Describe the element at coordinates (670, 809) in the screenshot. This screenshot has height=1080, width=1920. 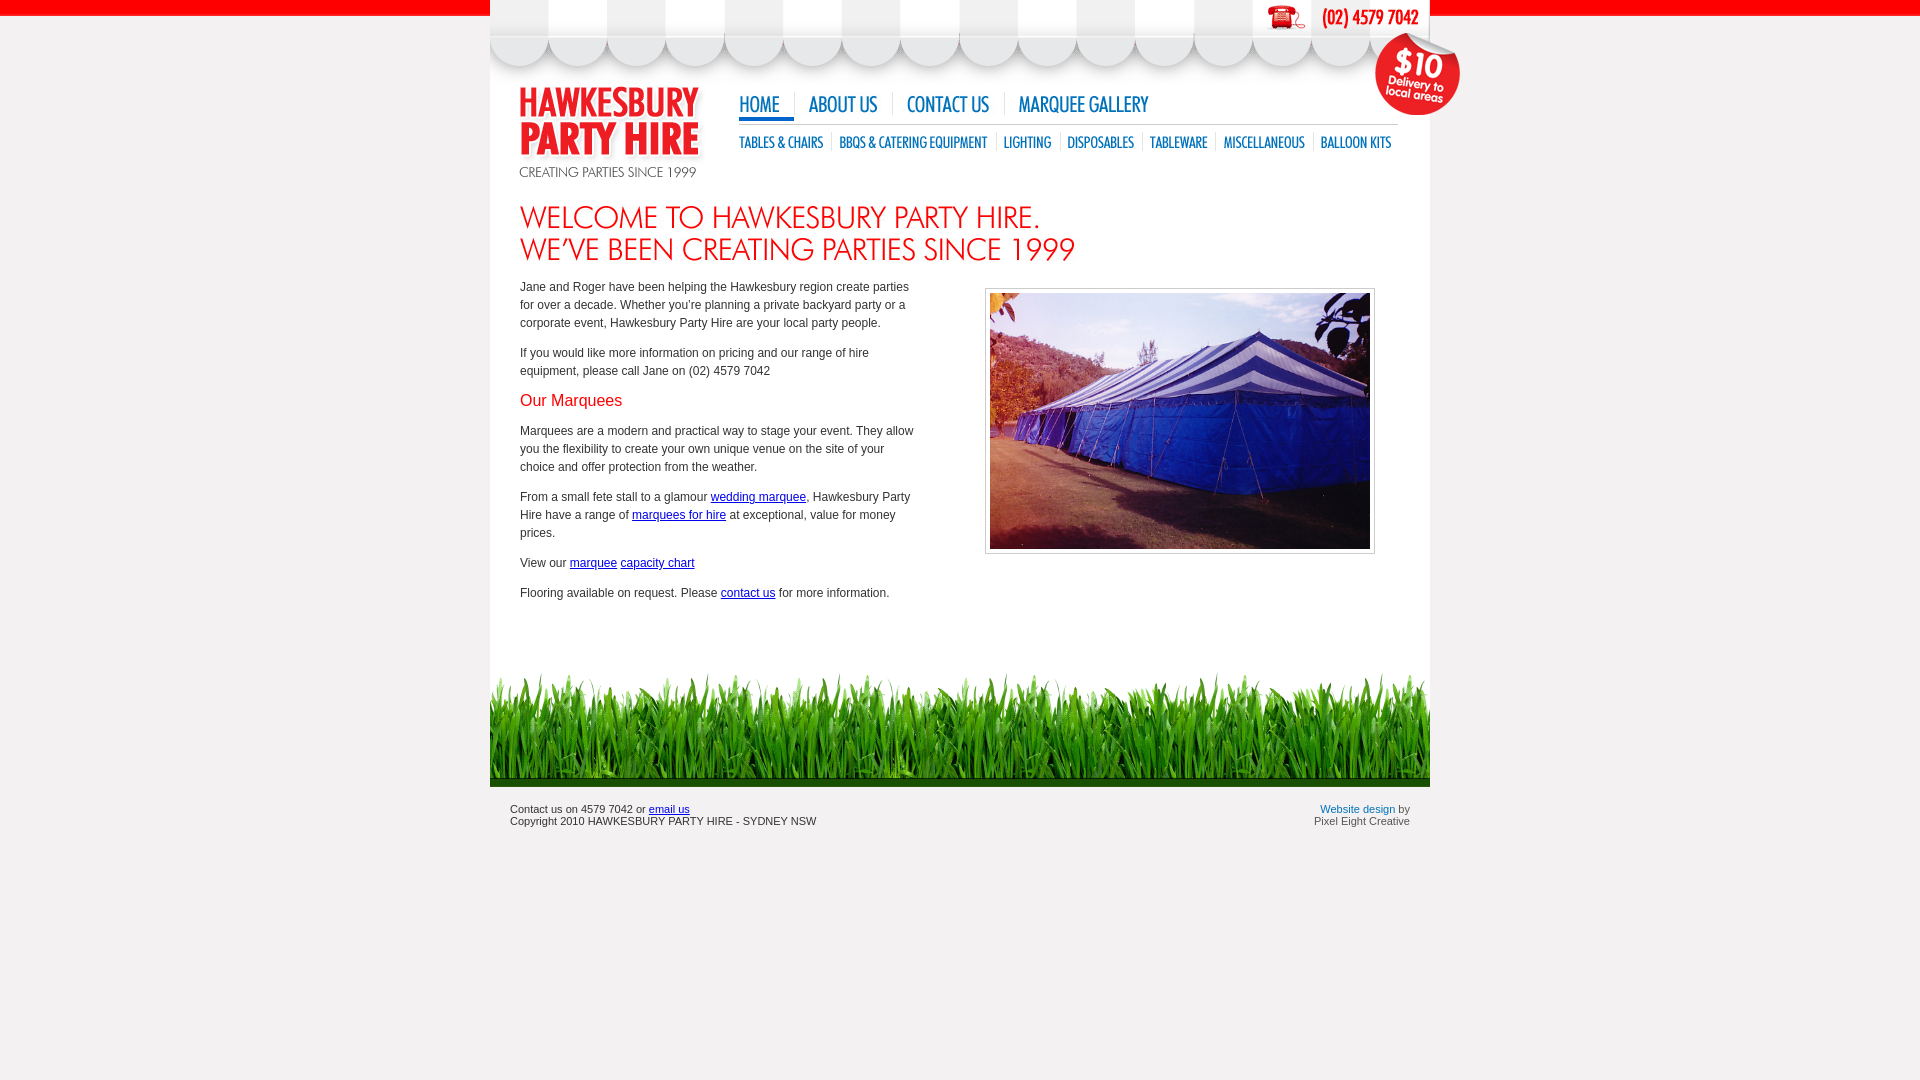
I see `email us` at that location.